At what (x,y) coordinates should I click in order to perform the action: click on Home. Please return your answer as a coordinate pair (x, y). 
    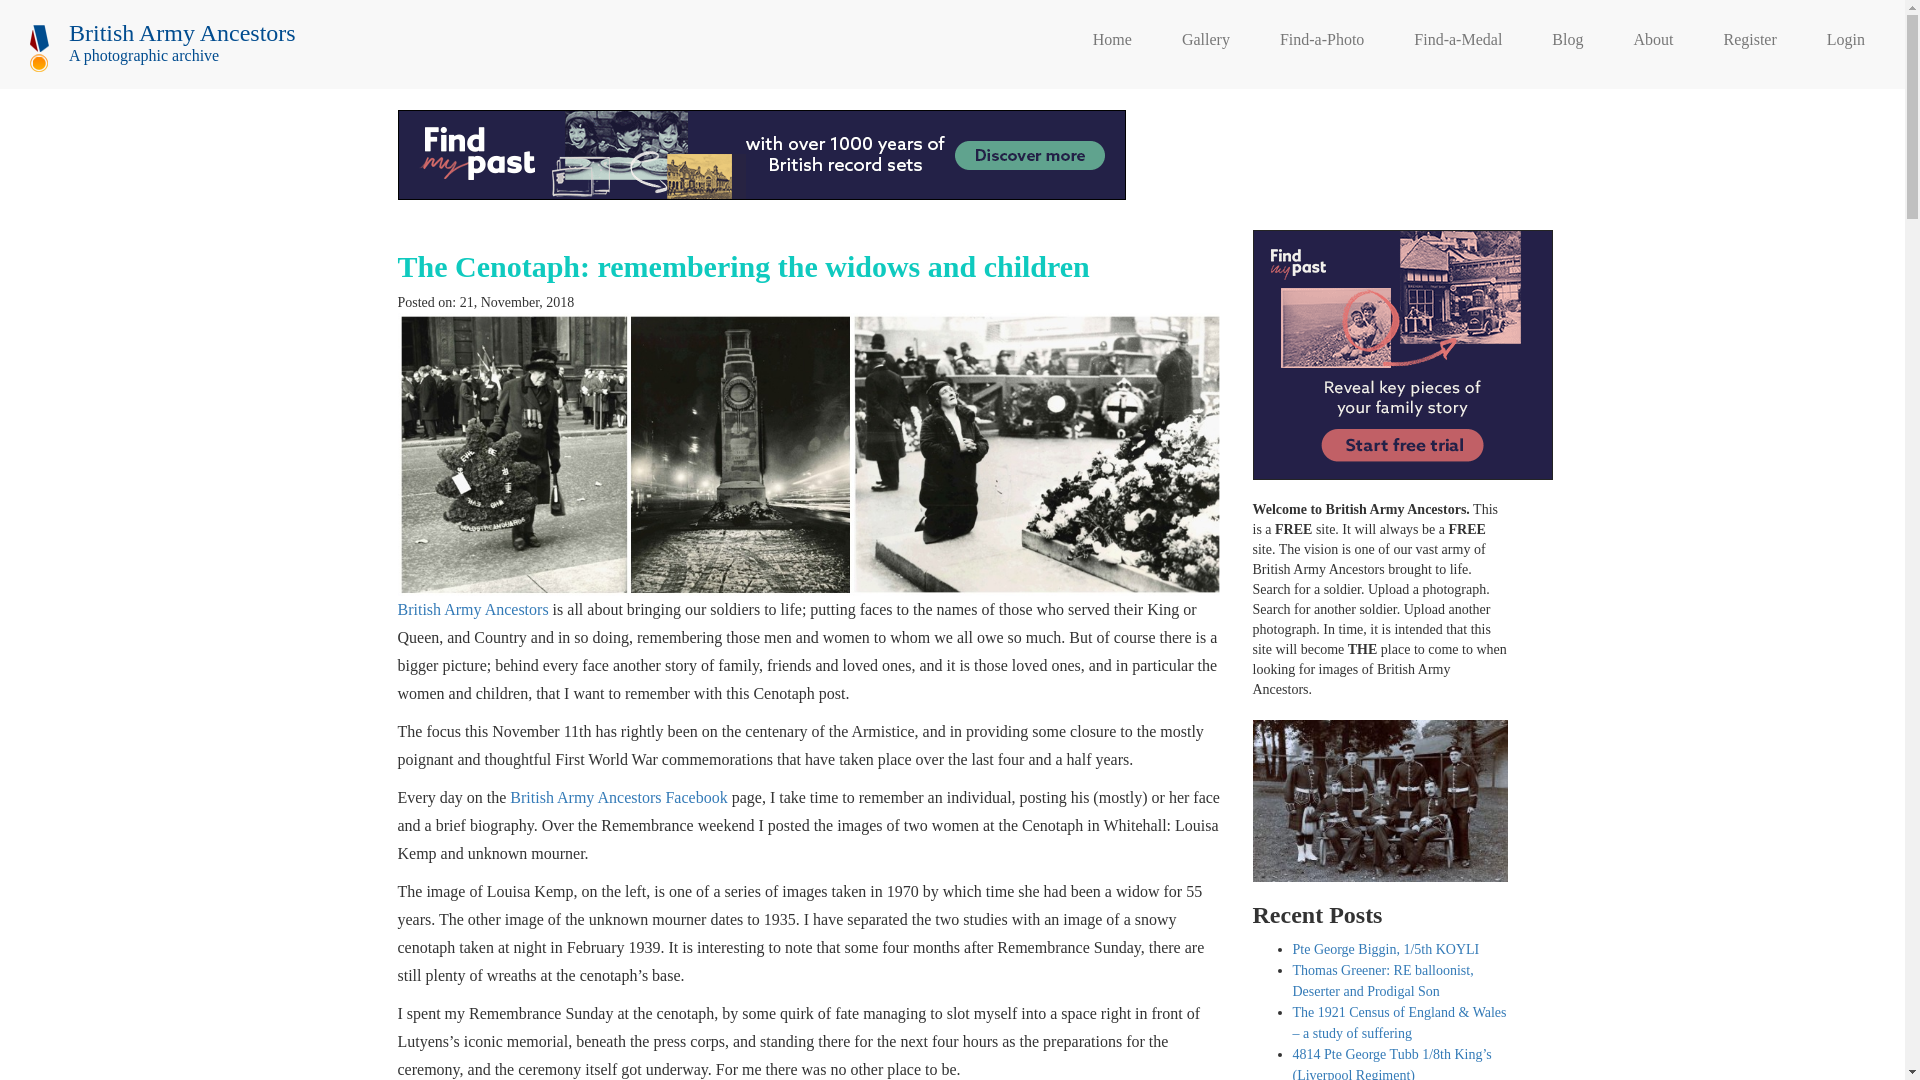
    Looking at the image, I should click on (1112, 44).